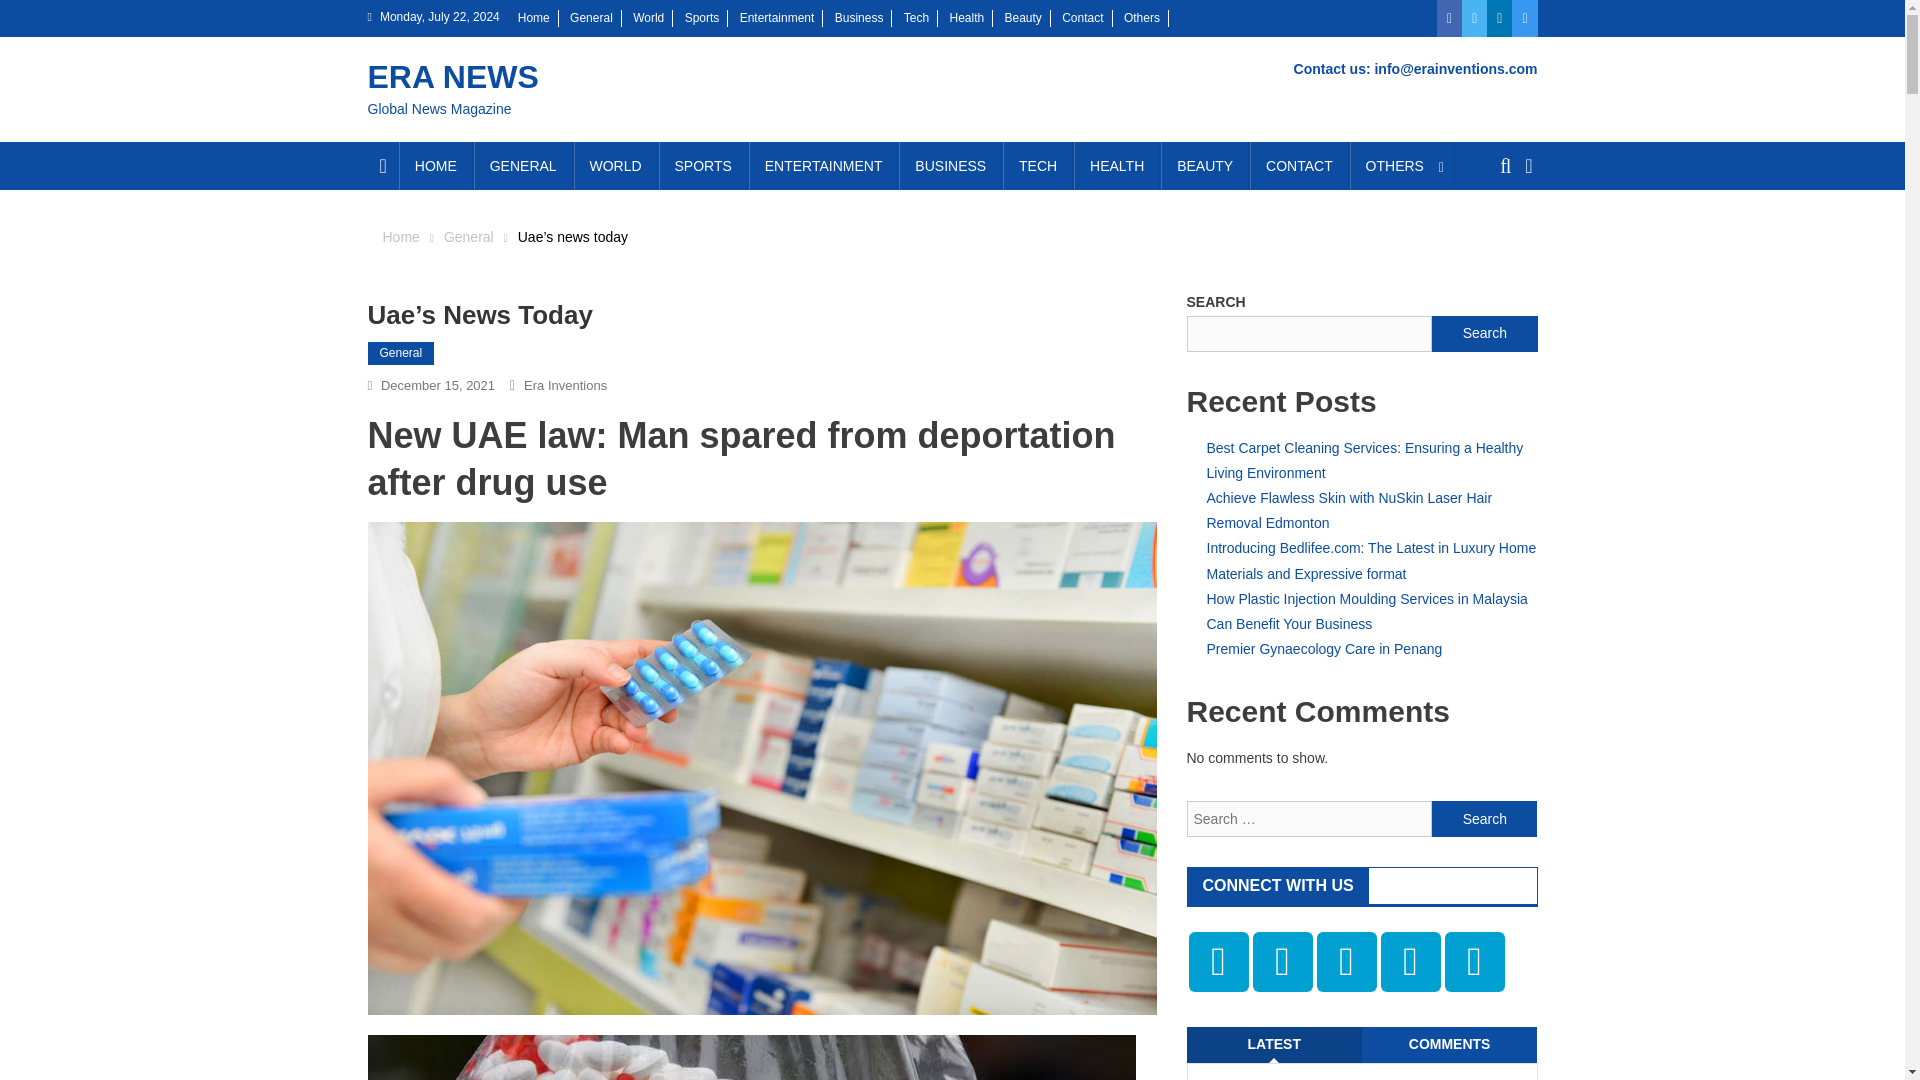 This screenshot has height=1080, width=1920. Describe the element at coordinates (436, 166) in the screenshot. I see `HOME` at that location.